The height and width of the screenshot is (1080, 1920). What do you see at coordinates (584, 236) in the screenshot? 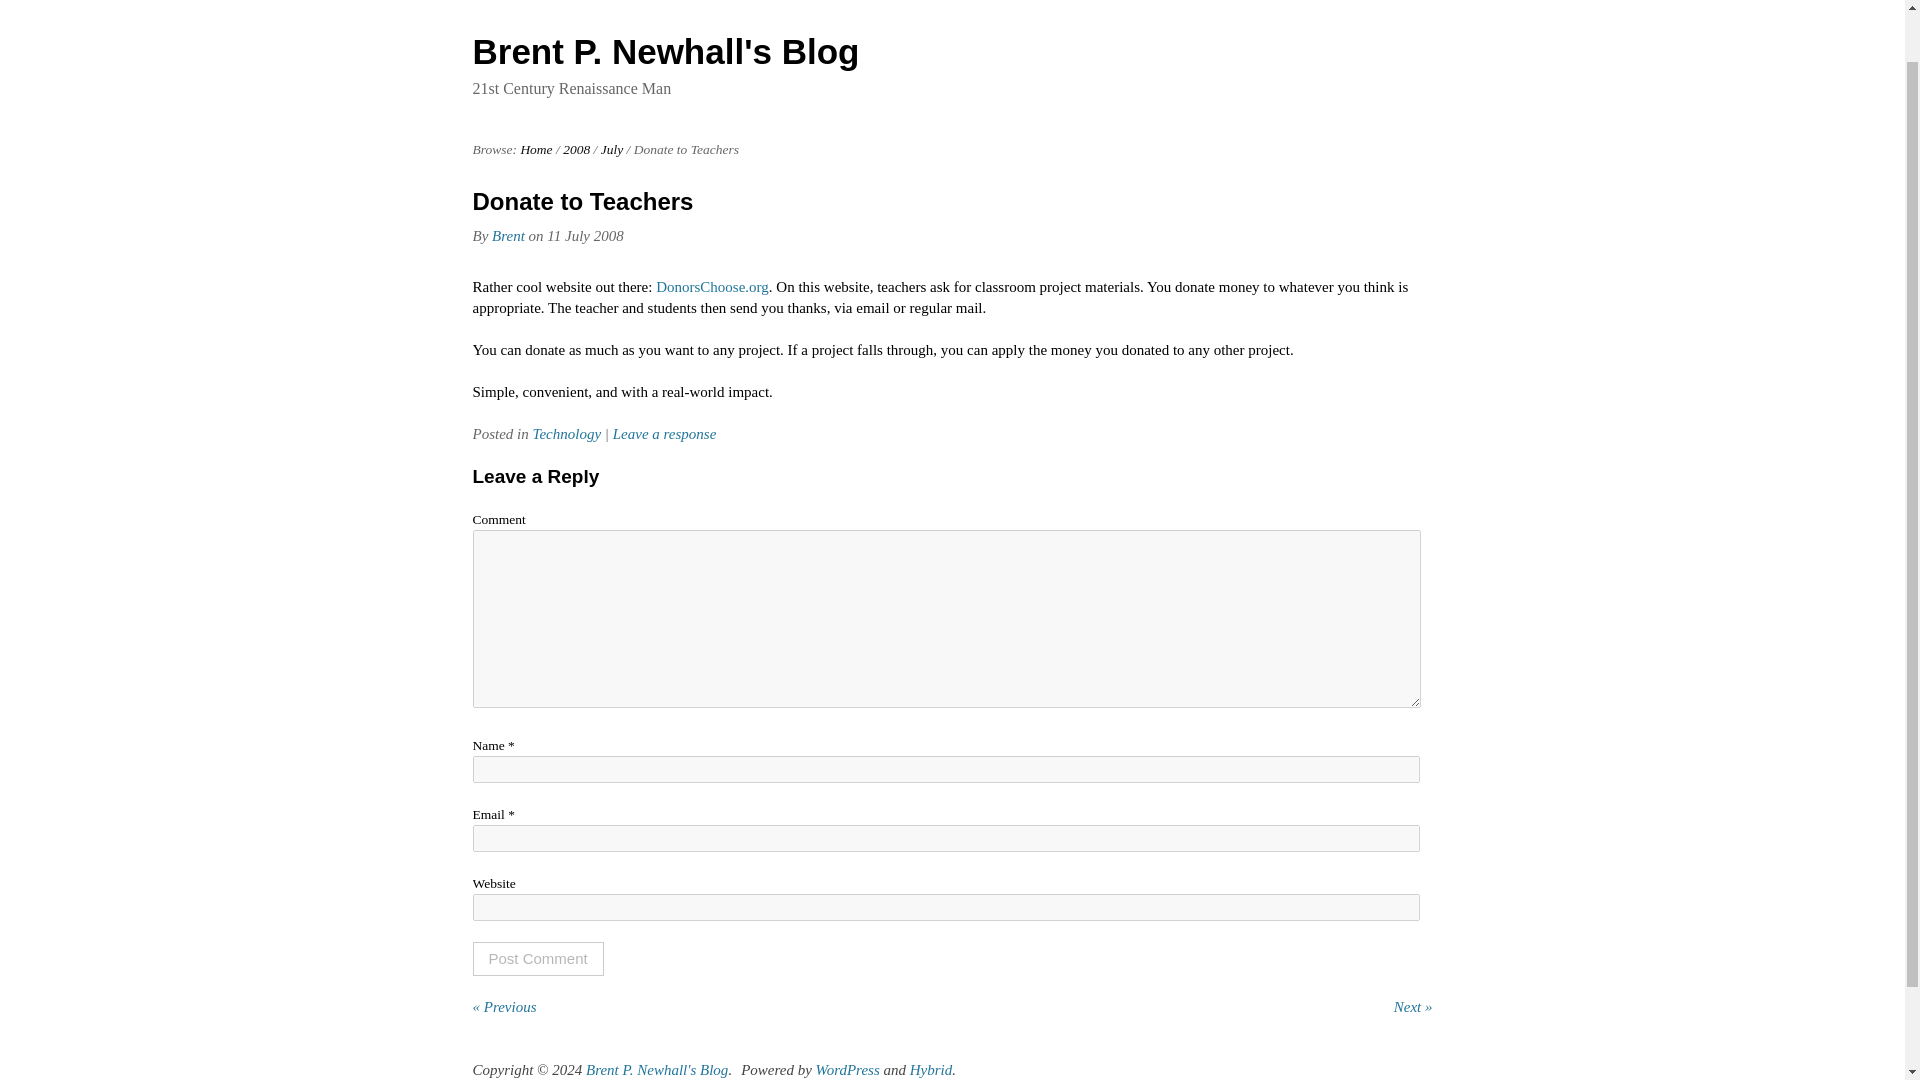
I see `Friday, July 11th, 2008, 12:00 am` at bounding box center [584, 236].